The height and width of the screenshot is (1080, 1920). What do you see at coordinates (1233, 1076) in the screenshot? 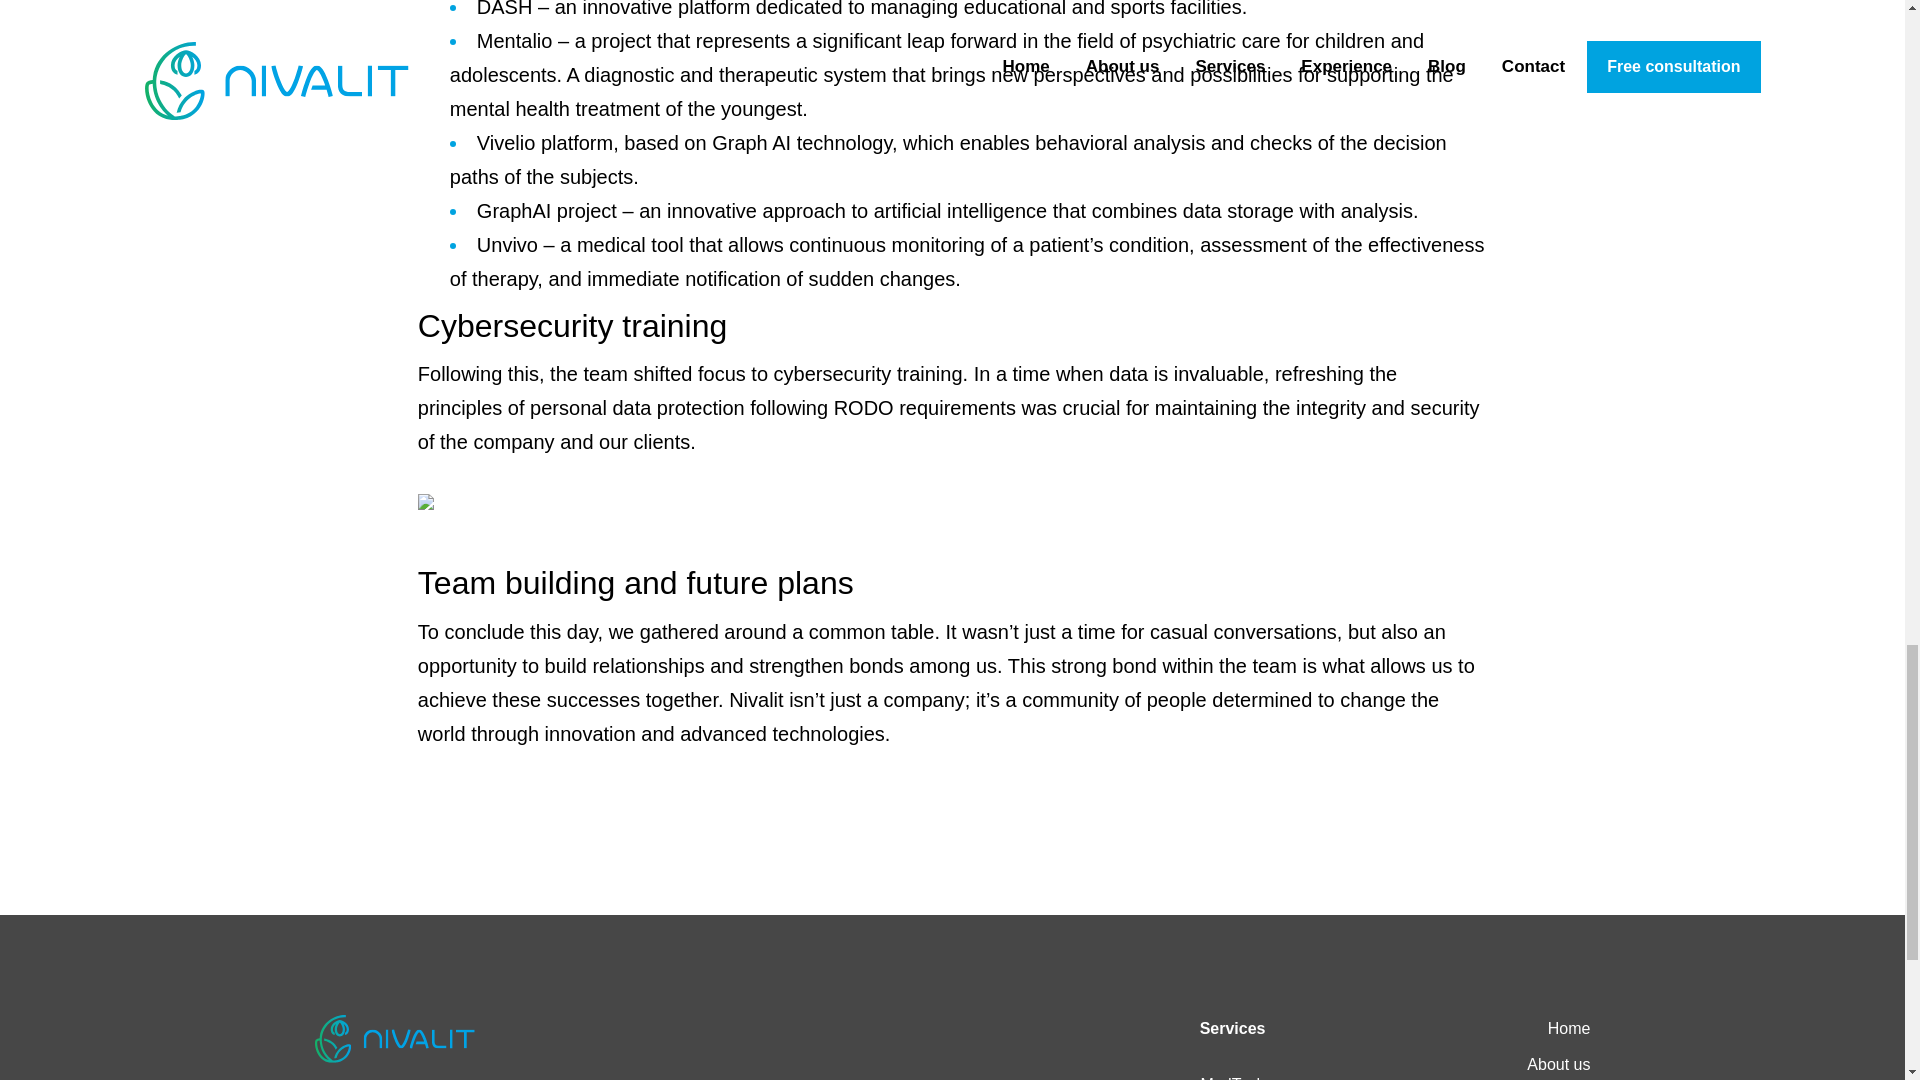
I see `MedTech` at bounding box center [1233, 1076].